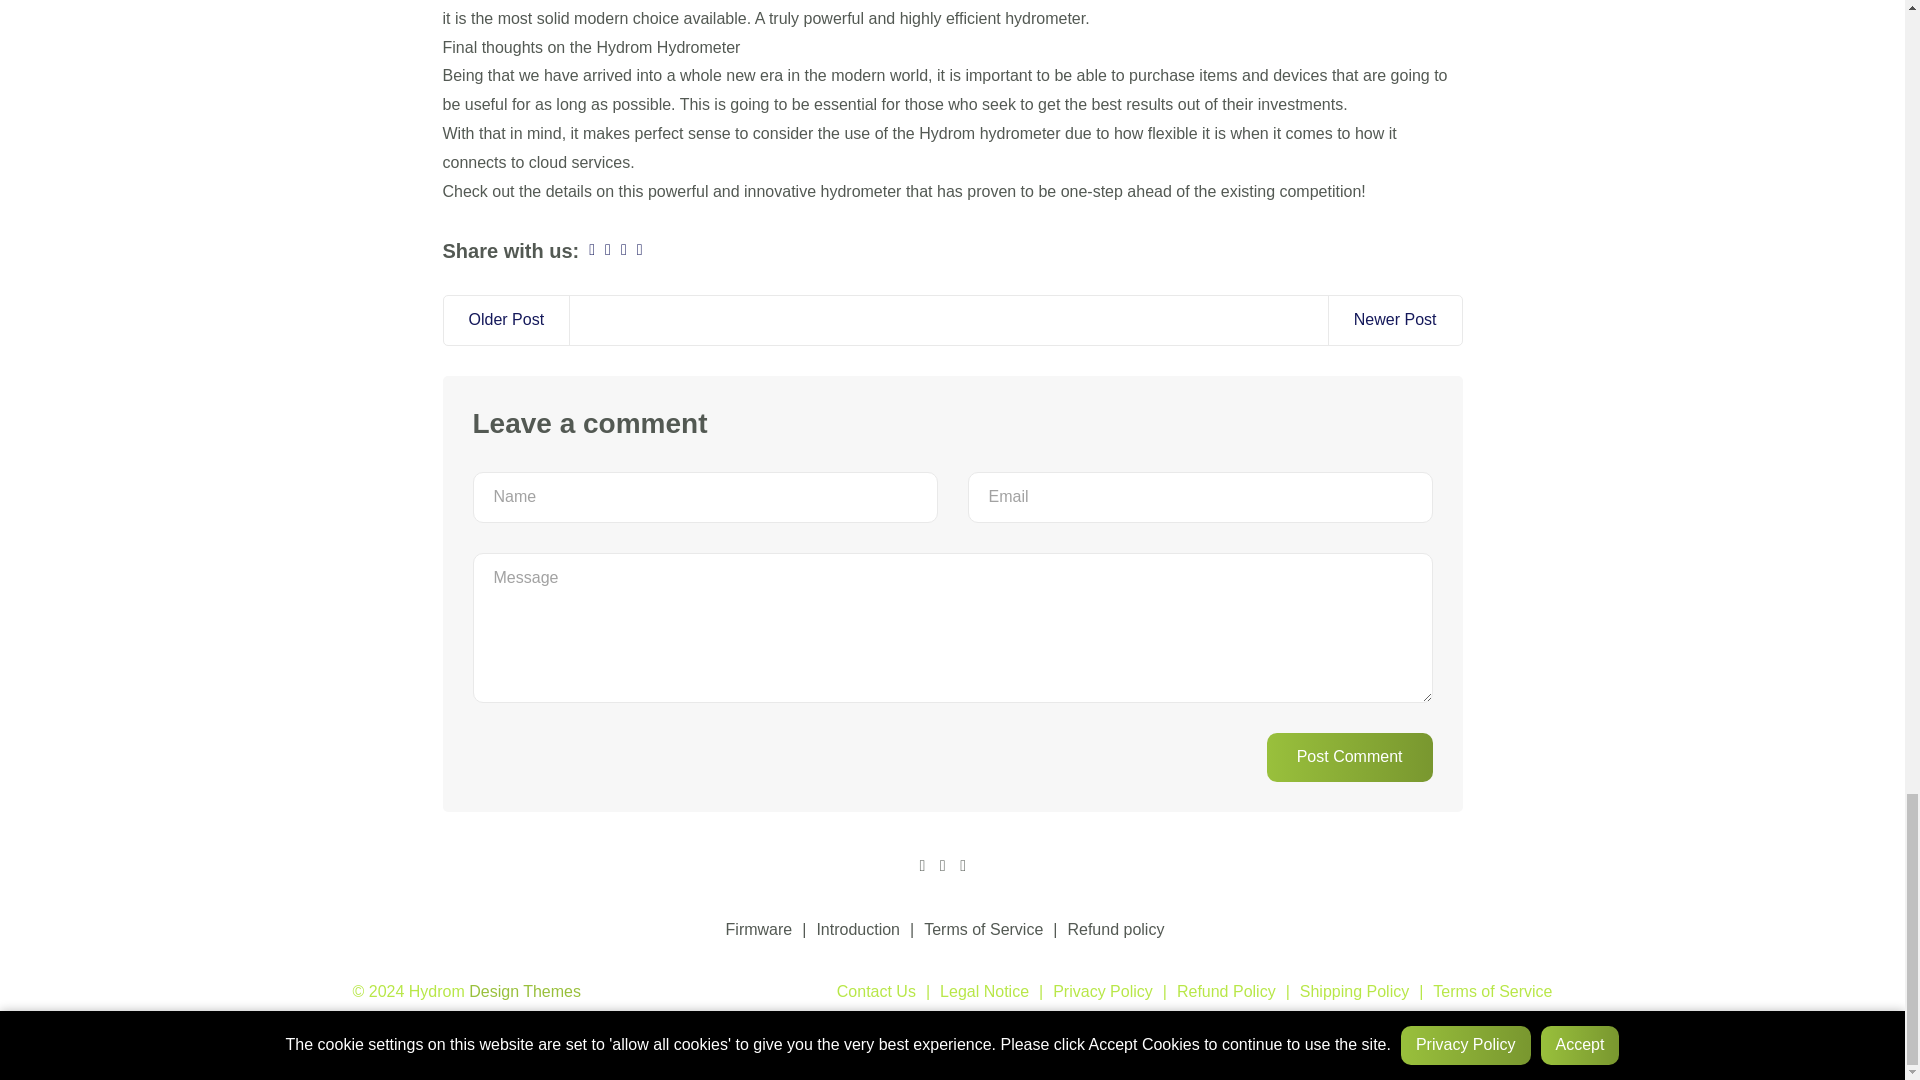 This screenshot has width=1920, height=1080. Describe the element at coordinates (1394, 320) in the screenshot. I see `Newer Post` at that location.